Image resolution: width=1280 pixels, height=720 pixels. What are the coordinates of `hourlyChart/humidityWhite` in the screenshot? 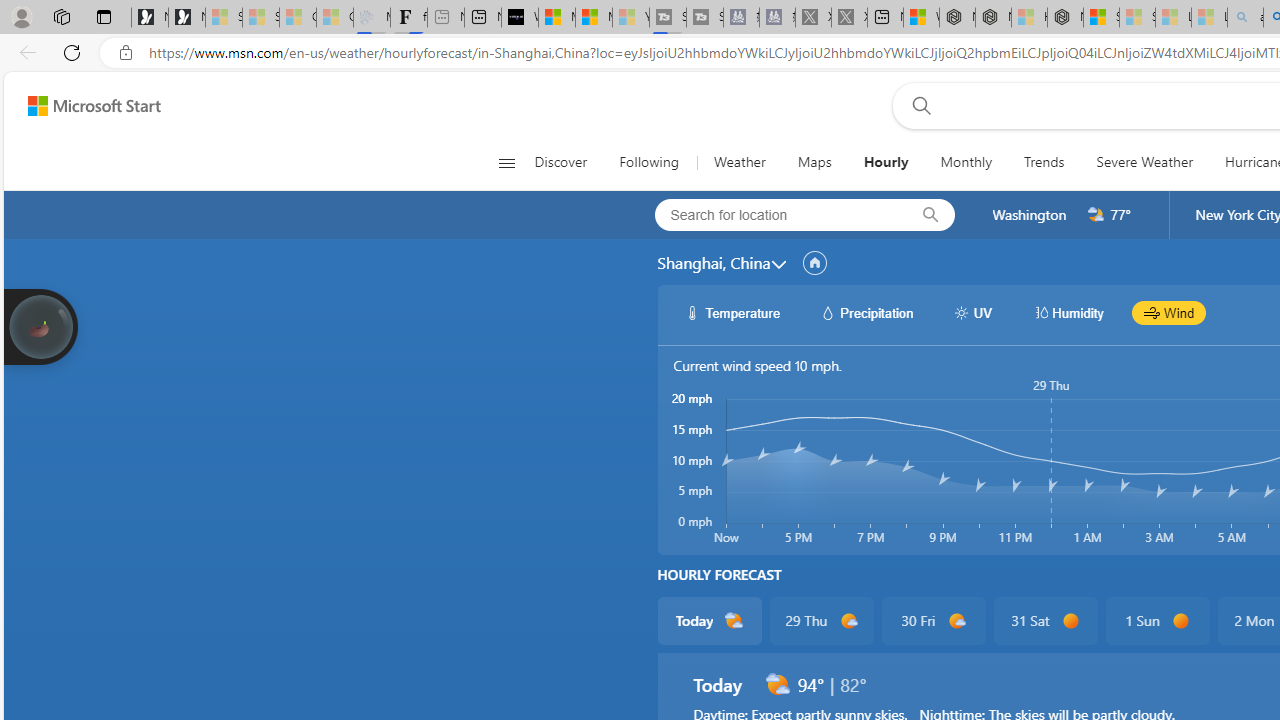 It's located at (1040, 312).